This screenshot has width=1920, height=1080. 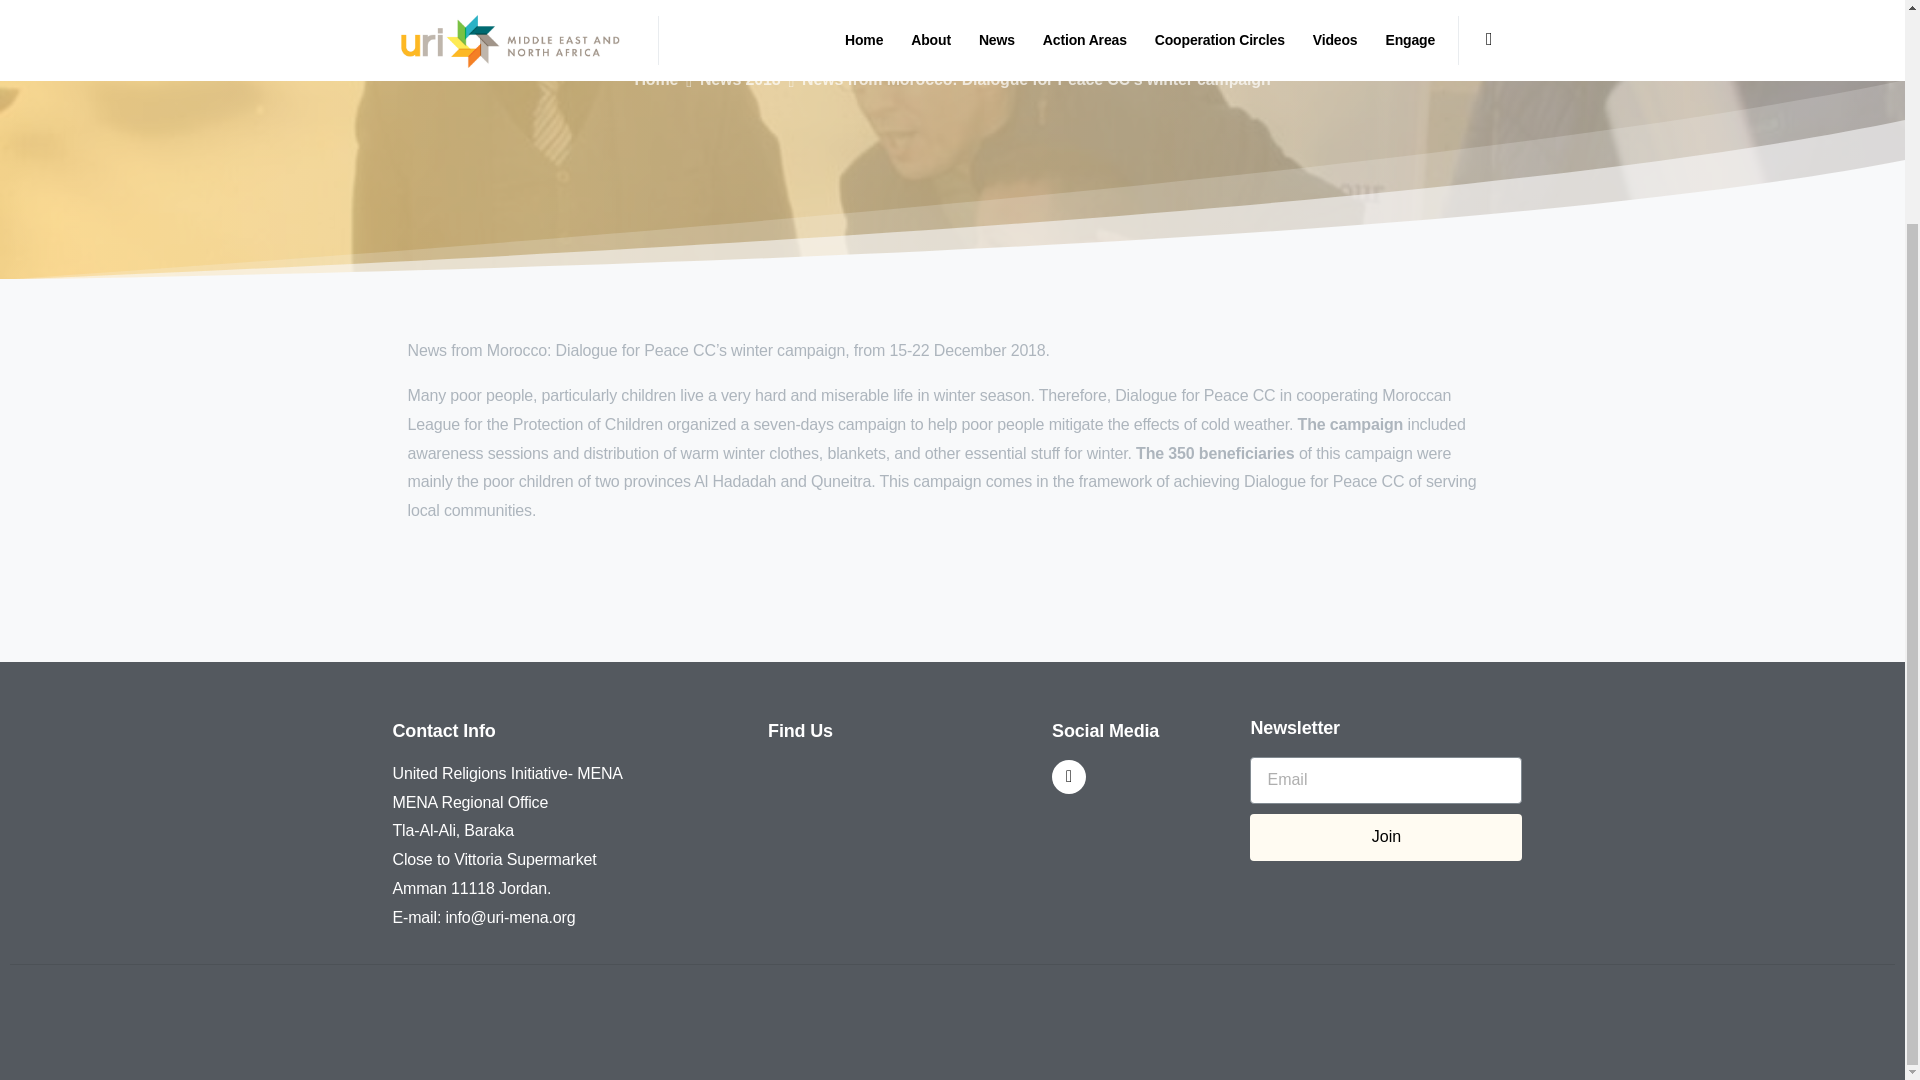 What do you see at coordinates (655, 80) in the screenshot?
I see `Home` at bounding box center [655, 80].